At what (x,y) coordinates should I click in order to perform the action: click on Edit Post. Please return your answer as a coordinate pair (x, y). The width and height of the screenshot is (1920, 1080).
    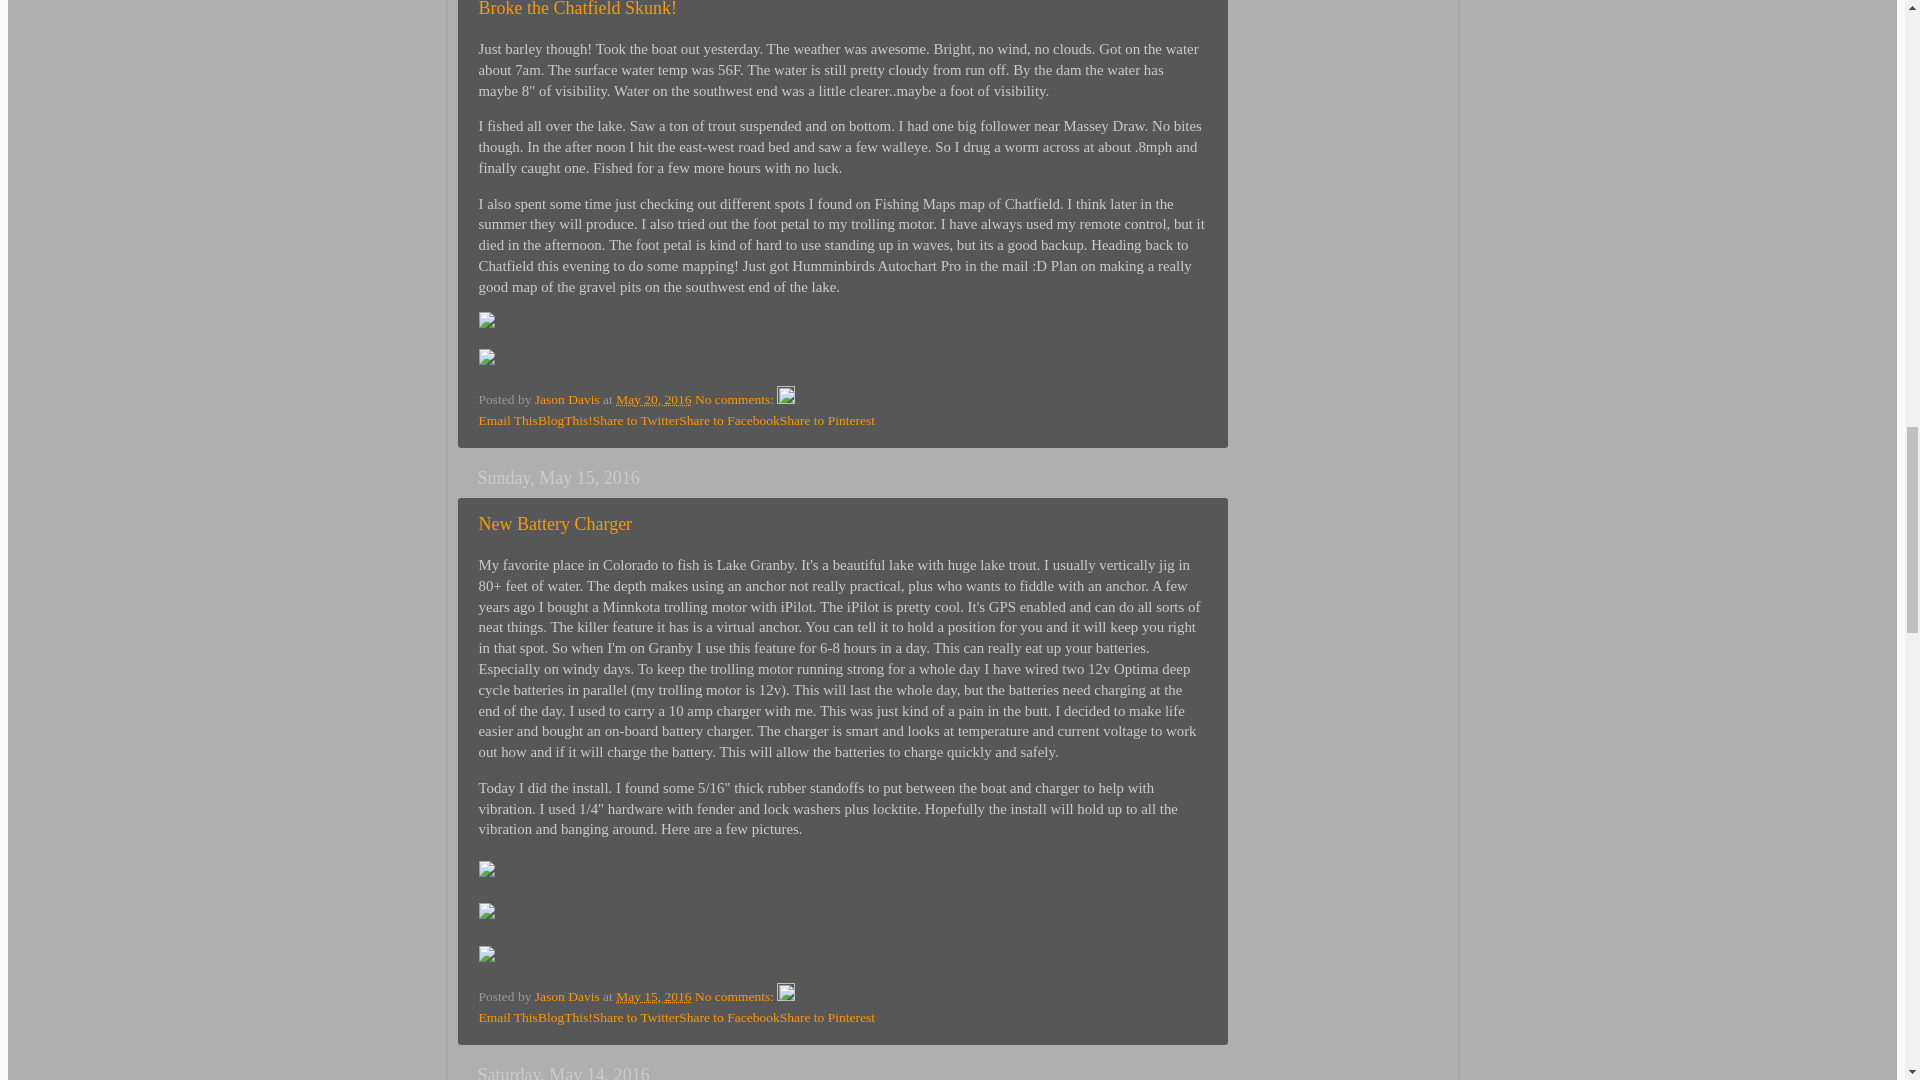
    Looking at the image, I should click on (786, 400).